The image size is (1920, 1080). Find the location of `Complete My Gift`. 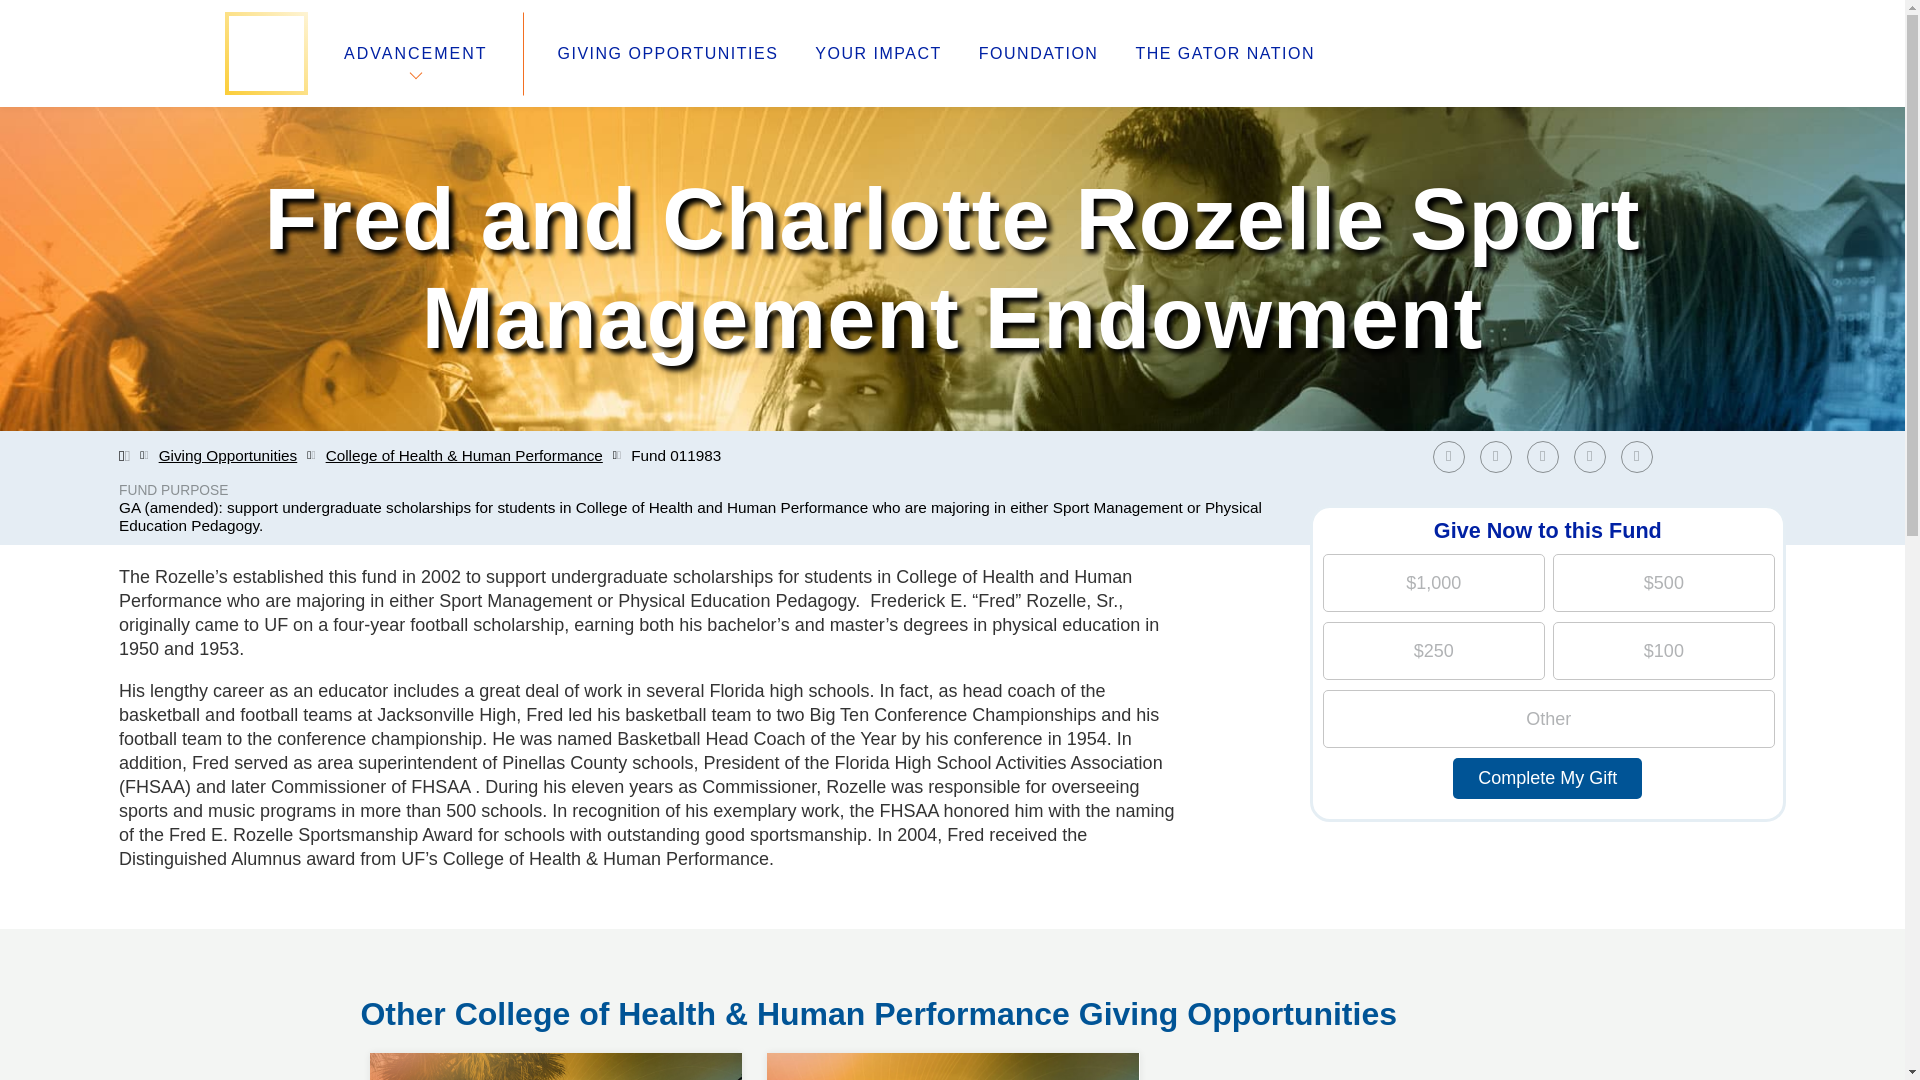

Complete My Gift is located at coordinates (1547, 778).